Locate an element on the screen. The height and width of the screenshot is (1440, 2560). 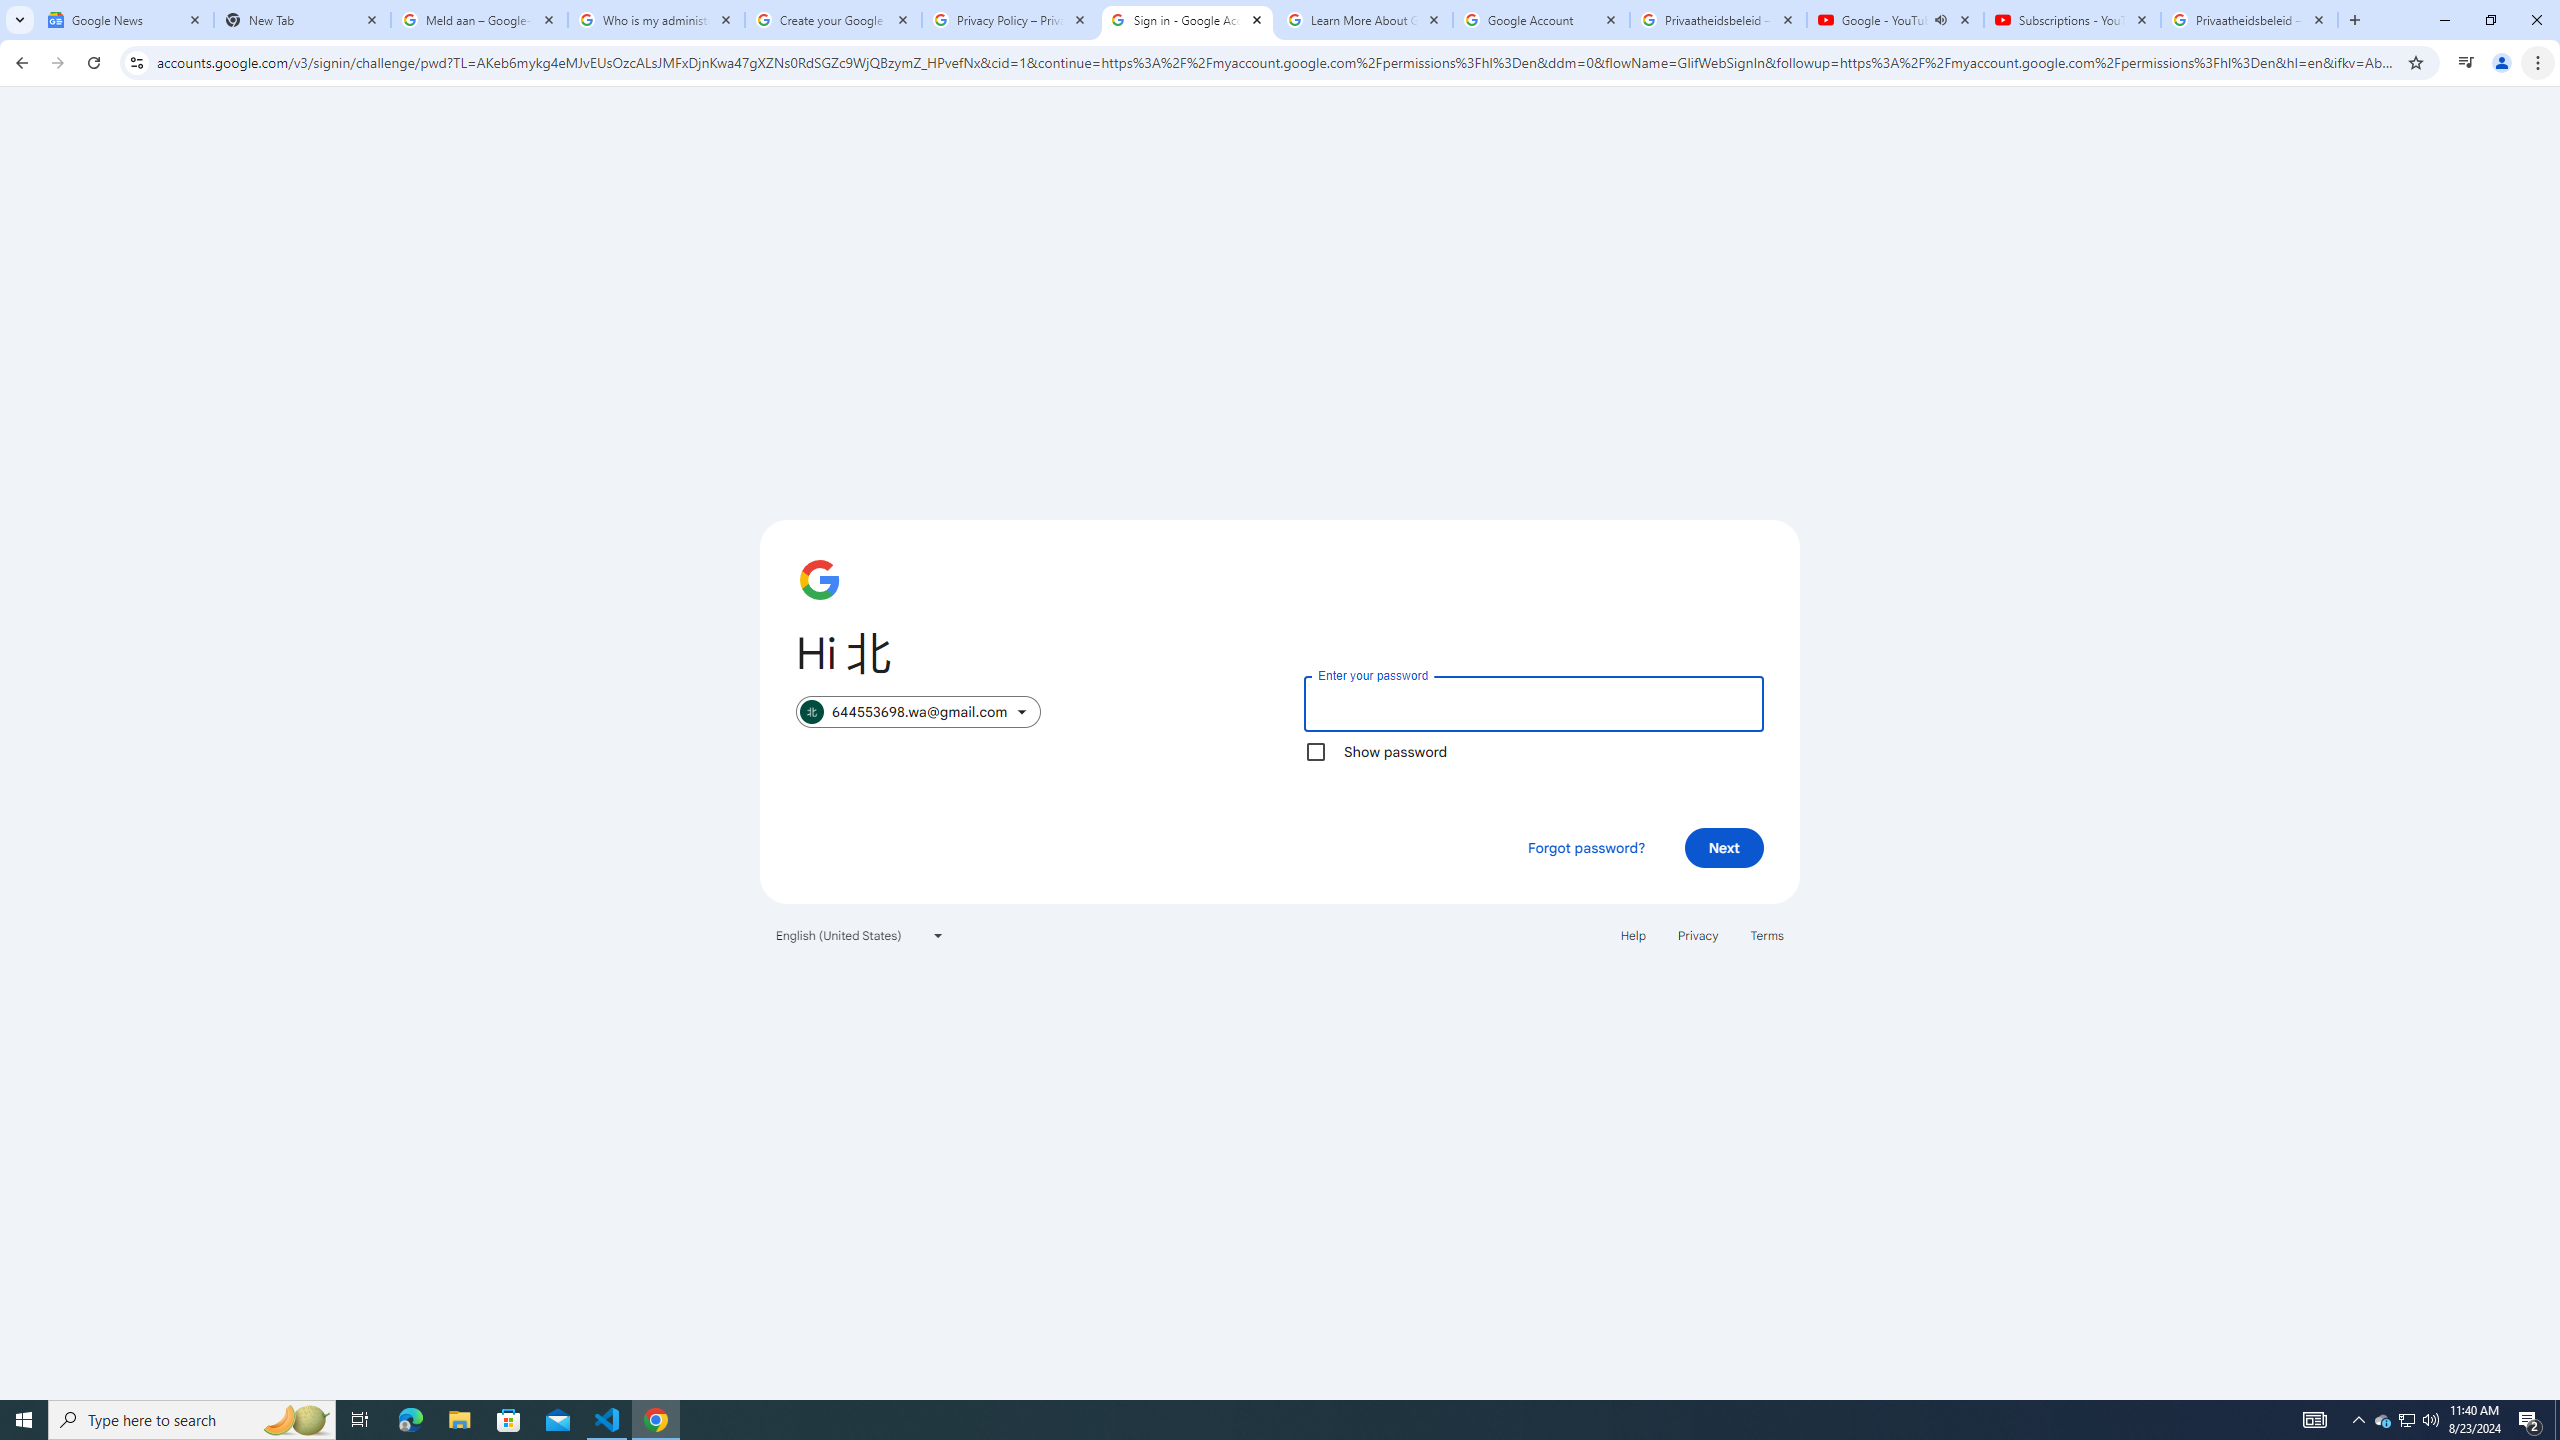
Sign in - Google Accounts is located at coordinates (1188, 20).